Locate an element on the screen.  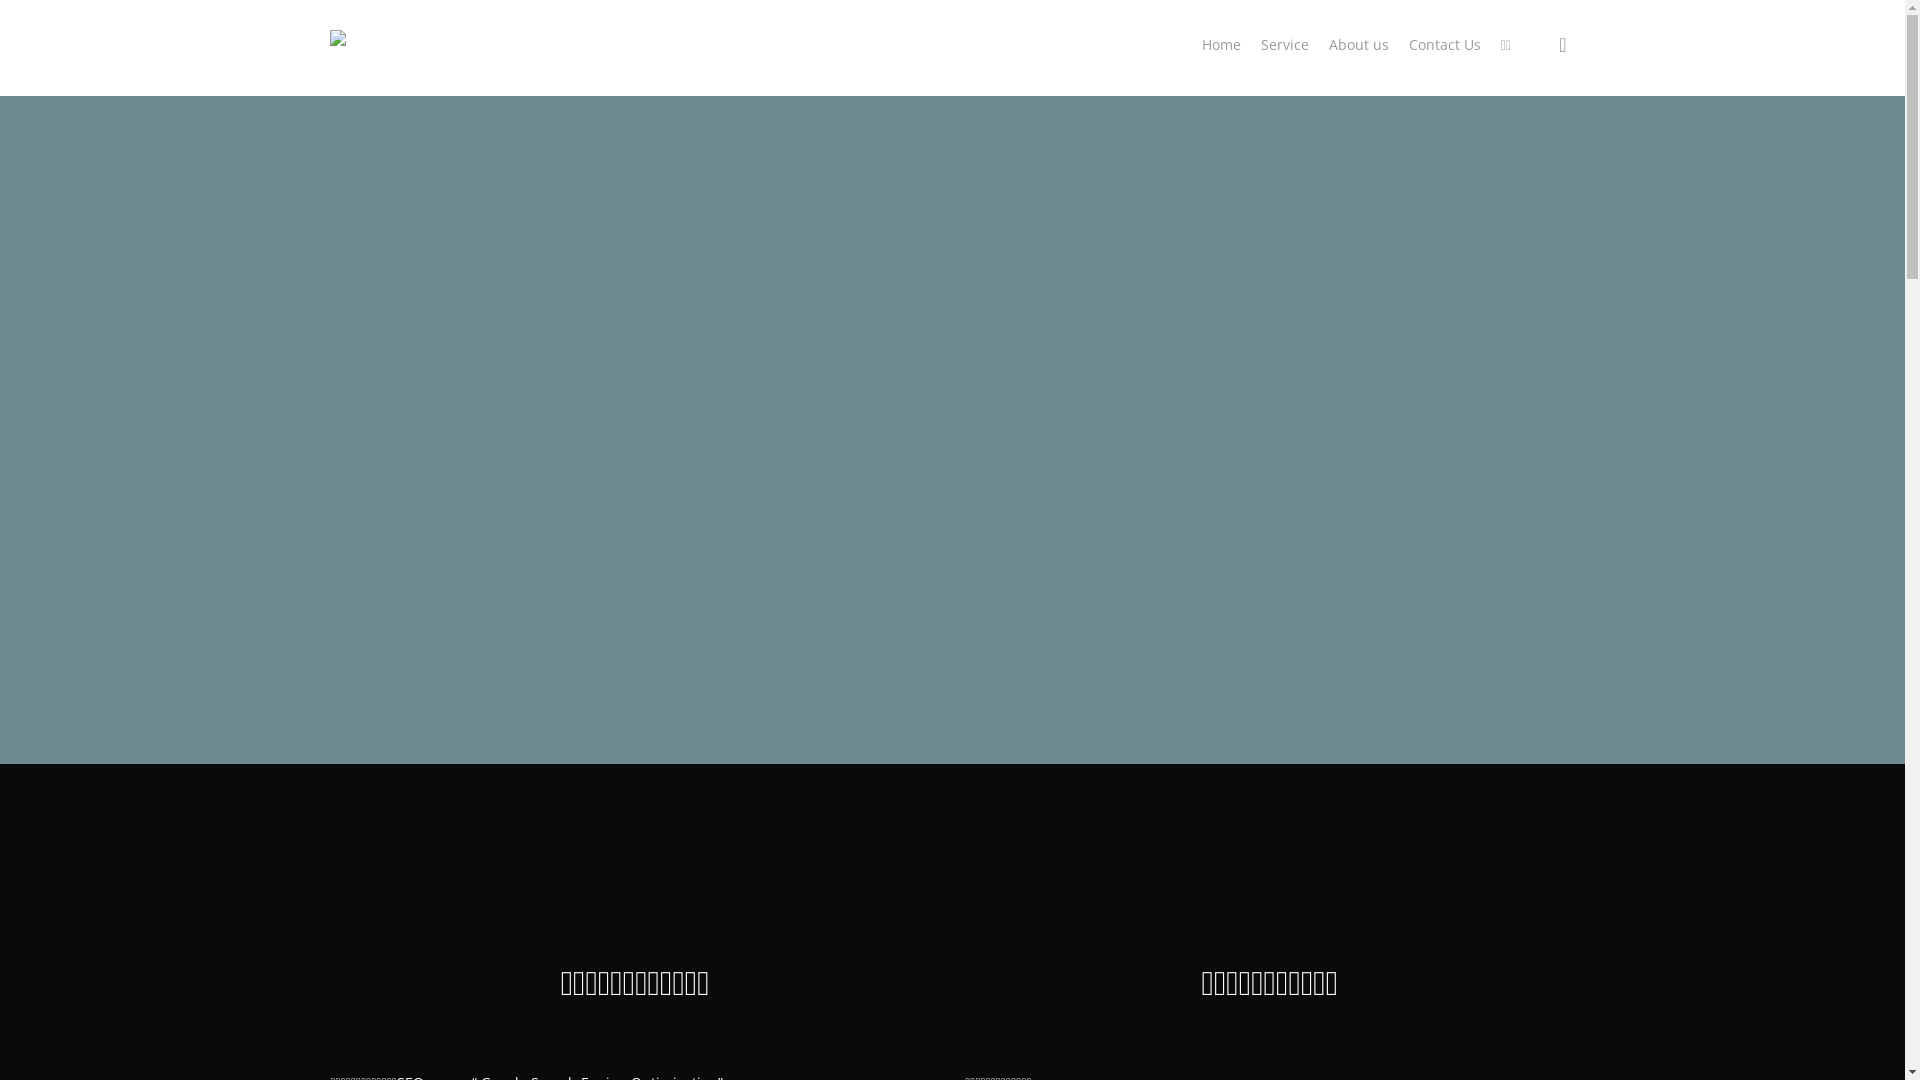
search is located at coordinates (1563, 44).